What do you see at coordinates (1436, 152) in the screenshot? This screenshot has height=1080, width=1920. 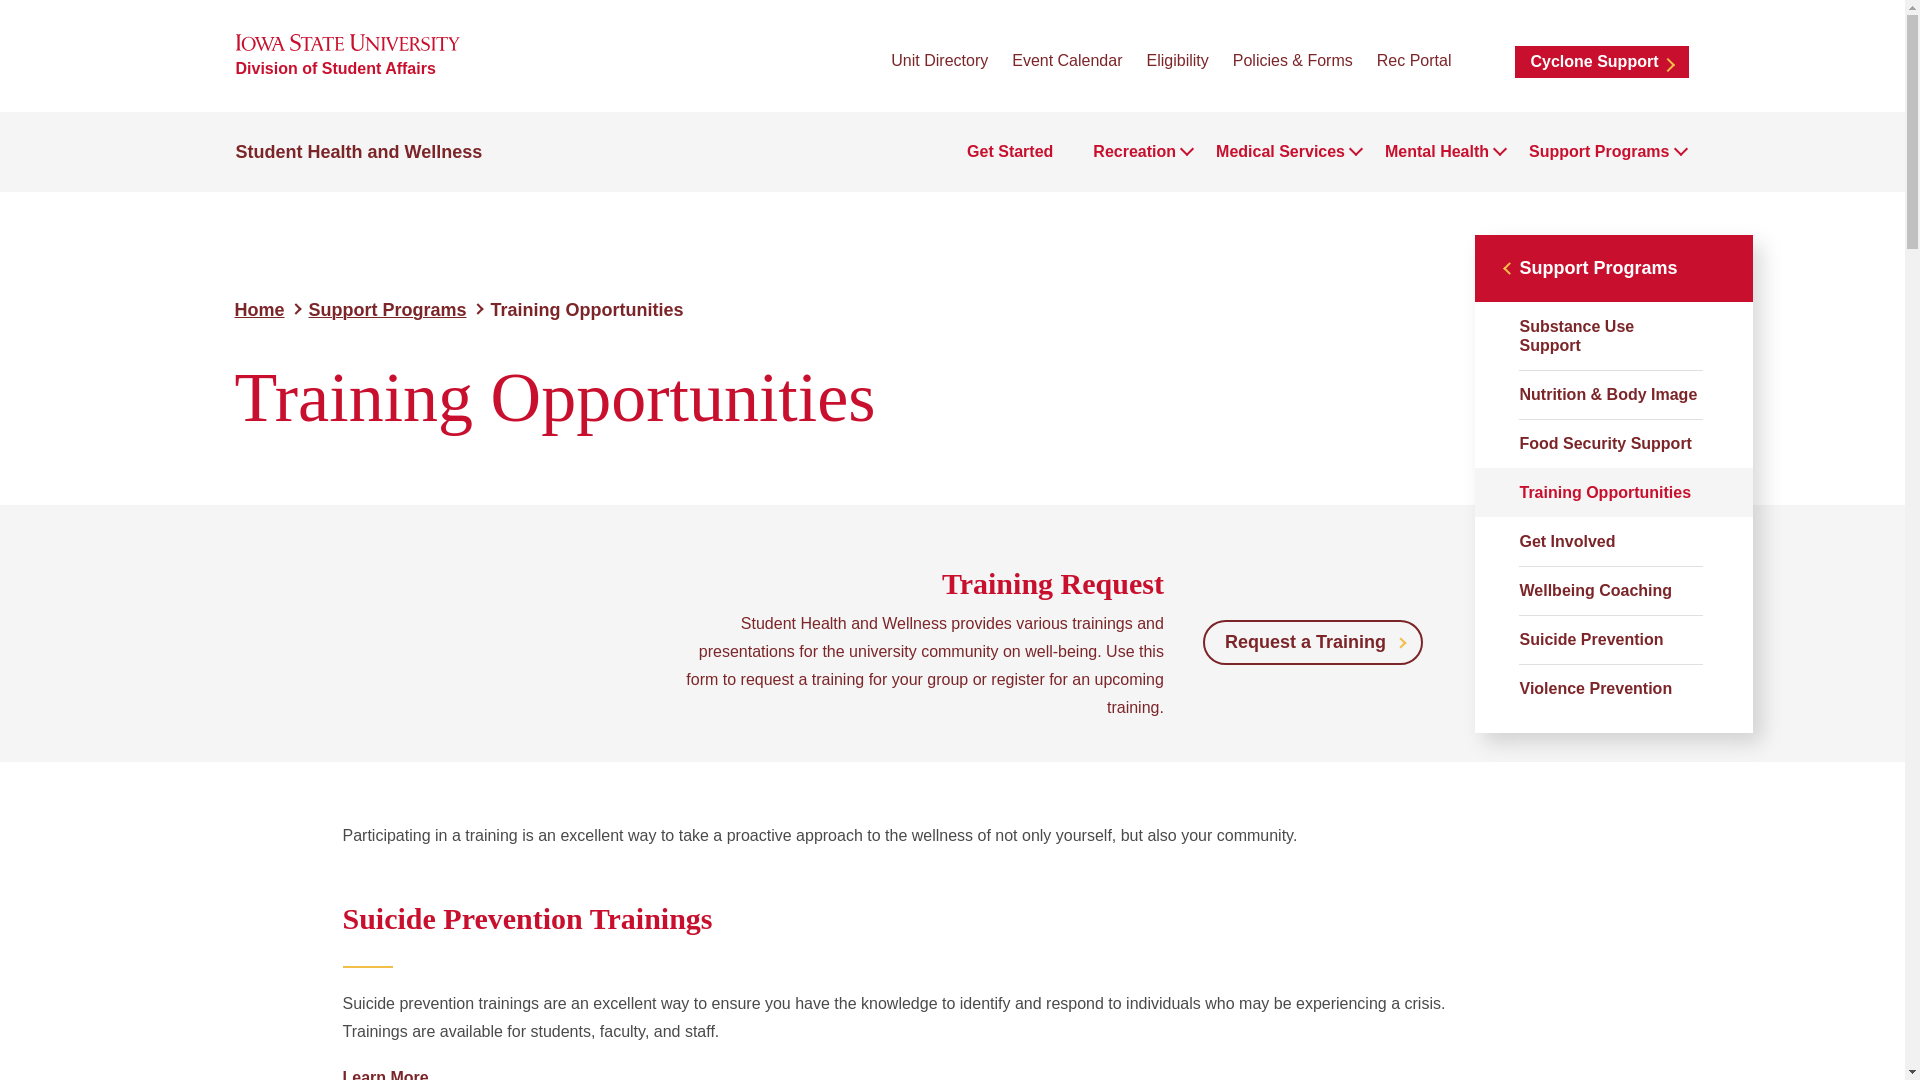 I see `Mental Health` at bounding box center [1436, 152].